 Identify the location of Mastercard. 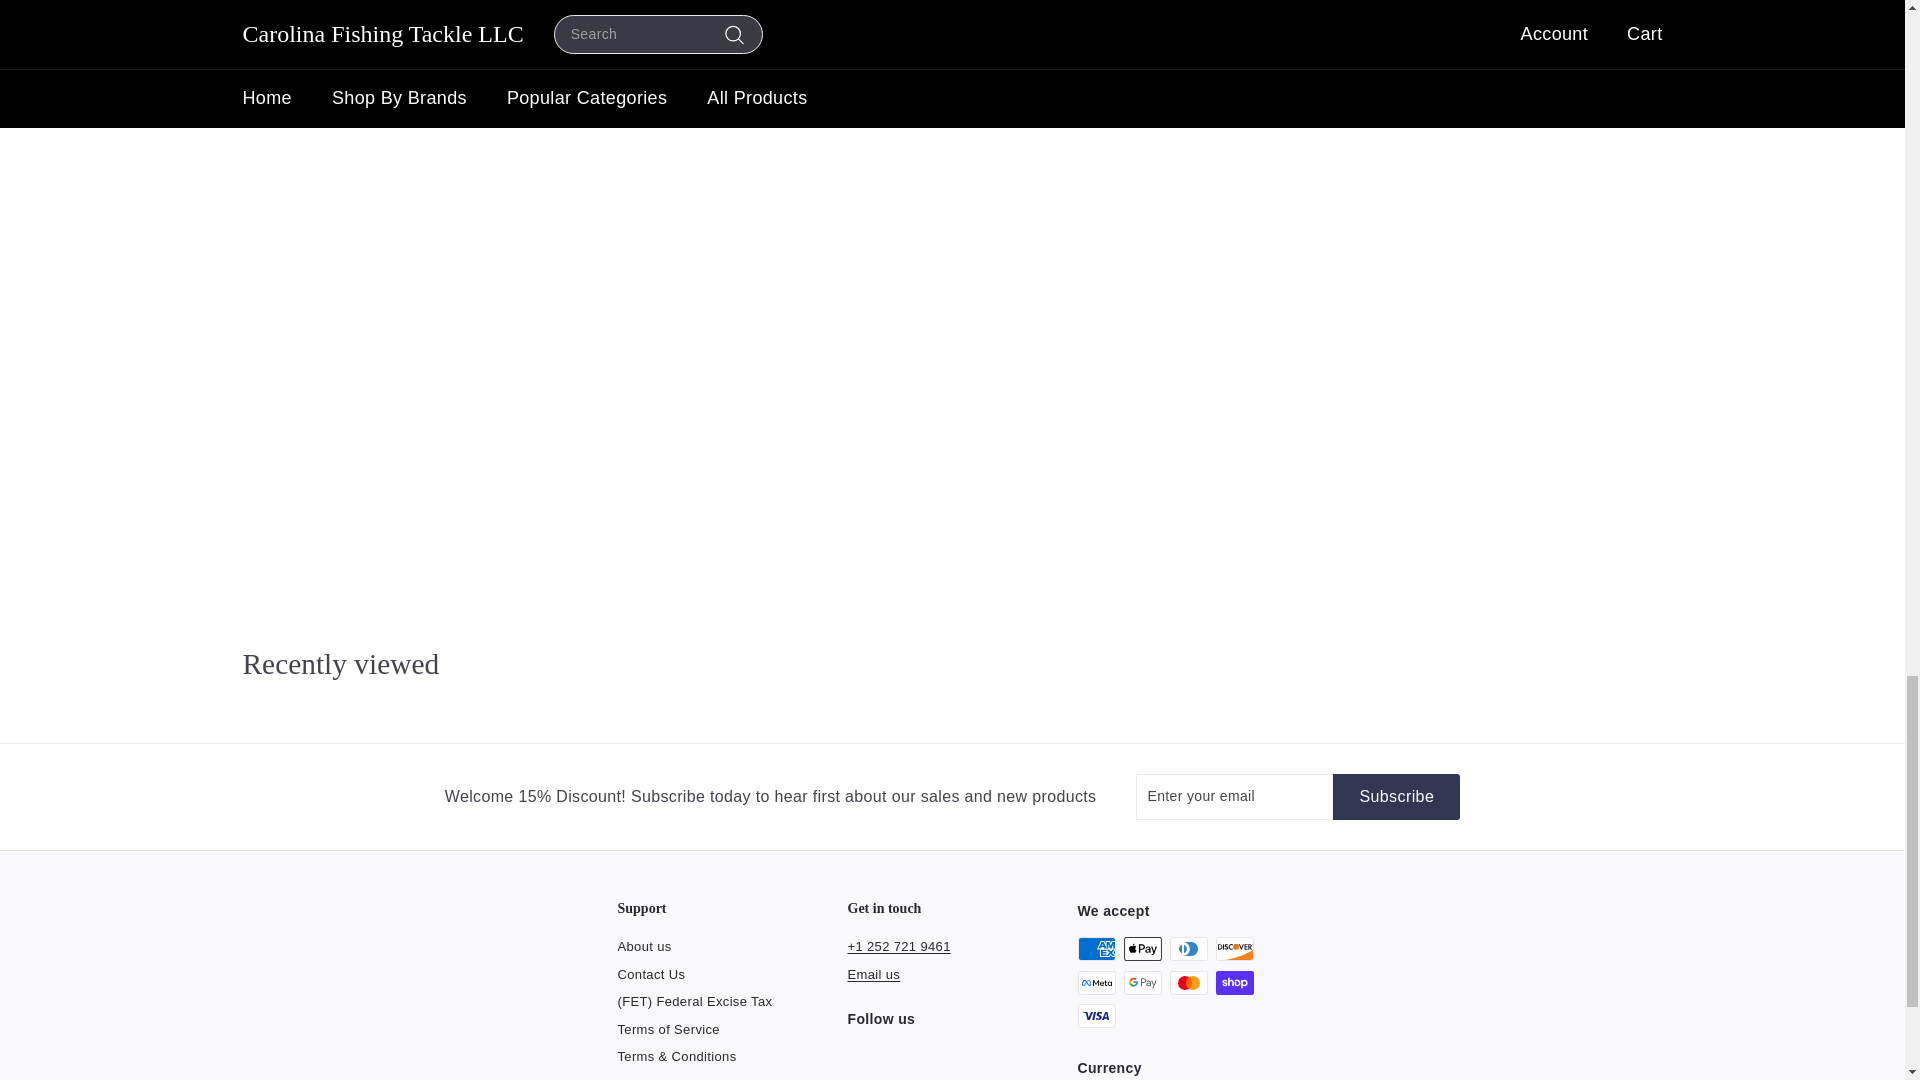
(1188, 982).